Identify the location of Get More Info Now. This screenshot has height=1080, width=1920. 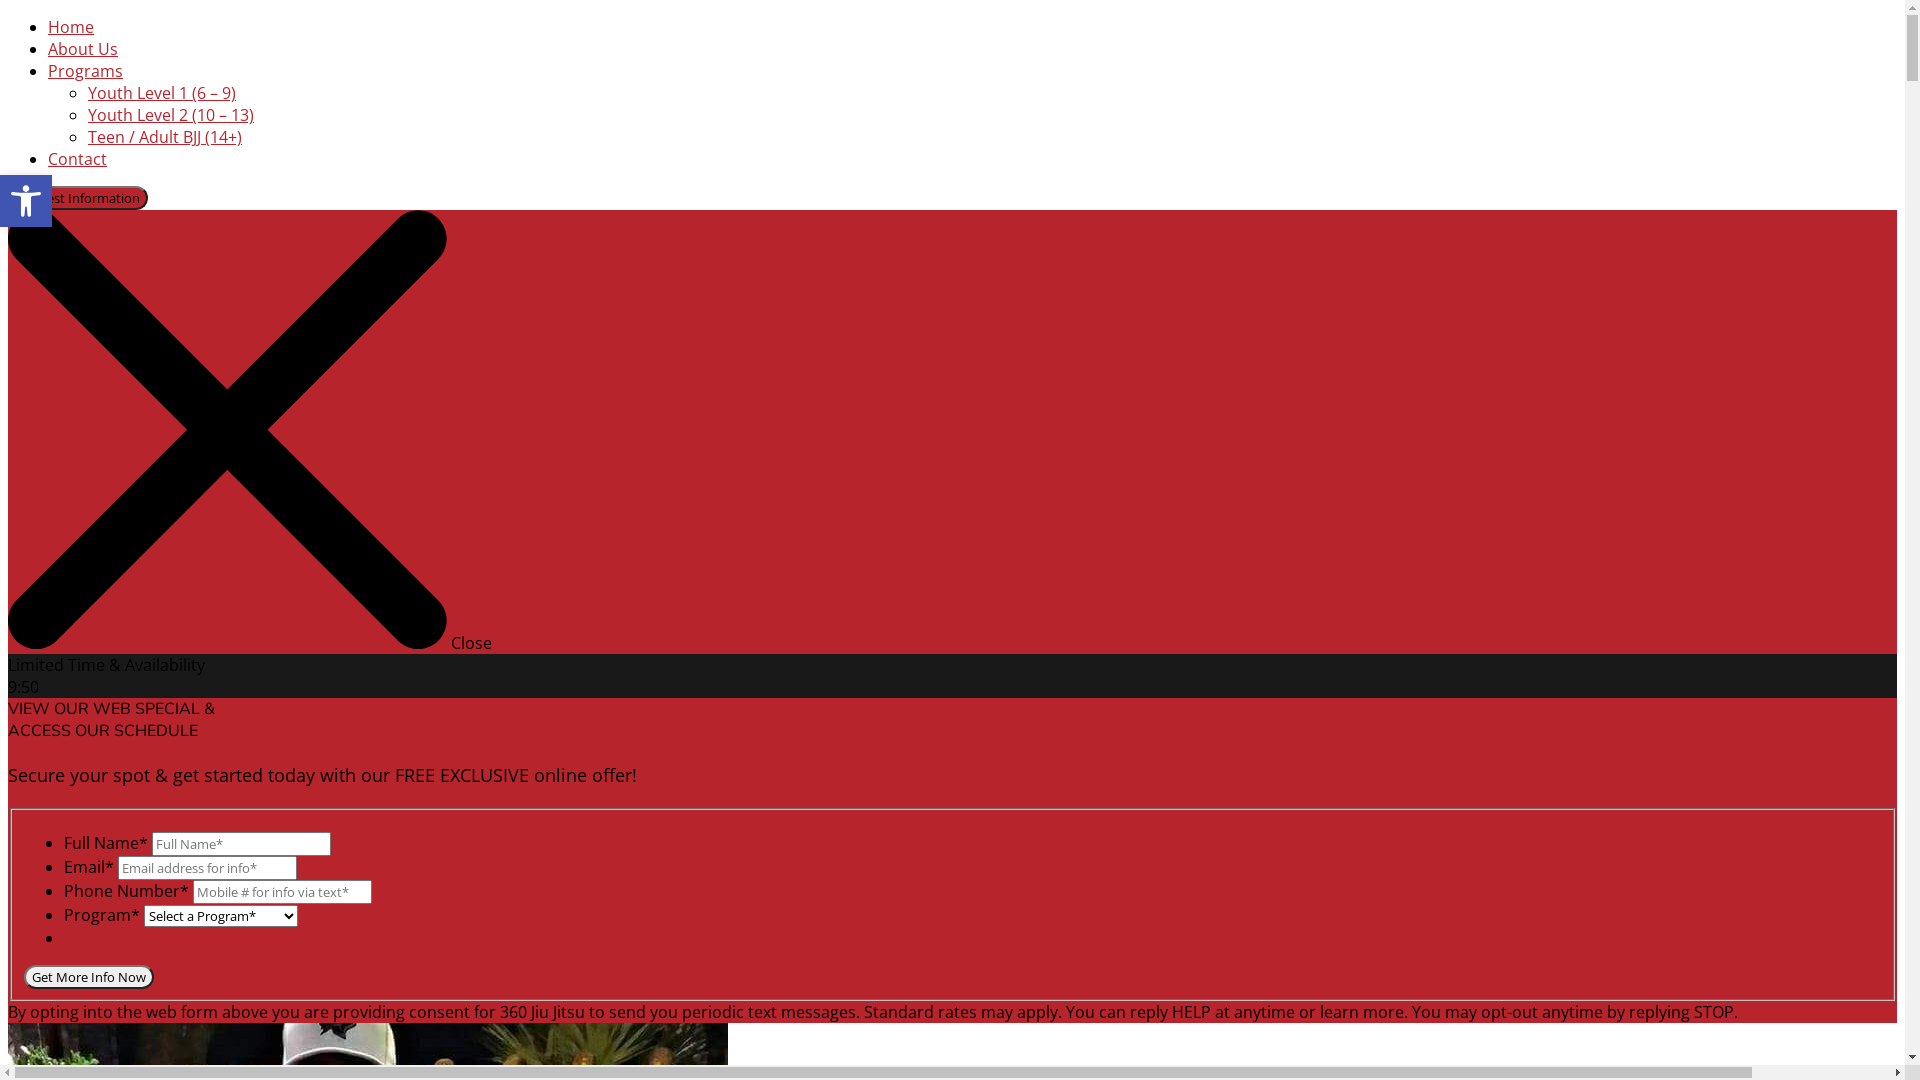
(89, 977).